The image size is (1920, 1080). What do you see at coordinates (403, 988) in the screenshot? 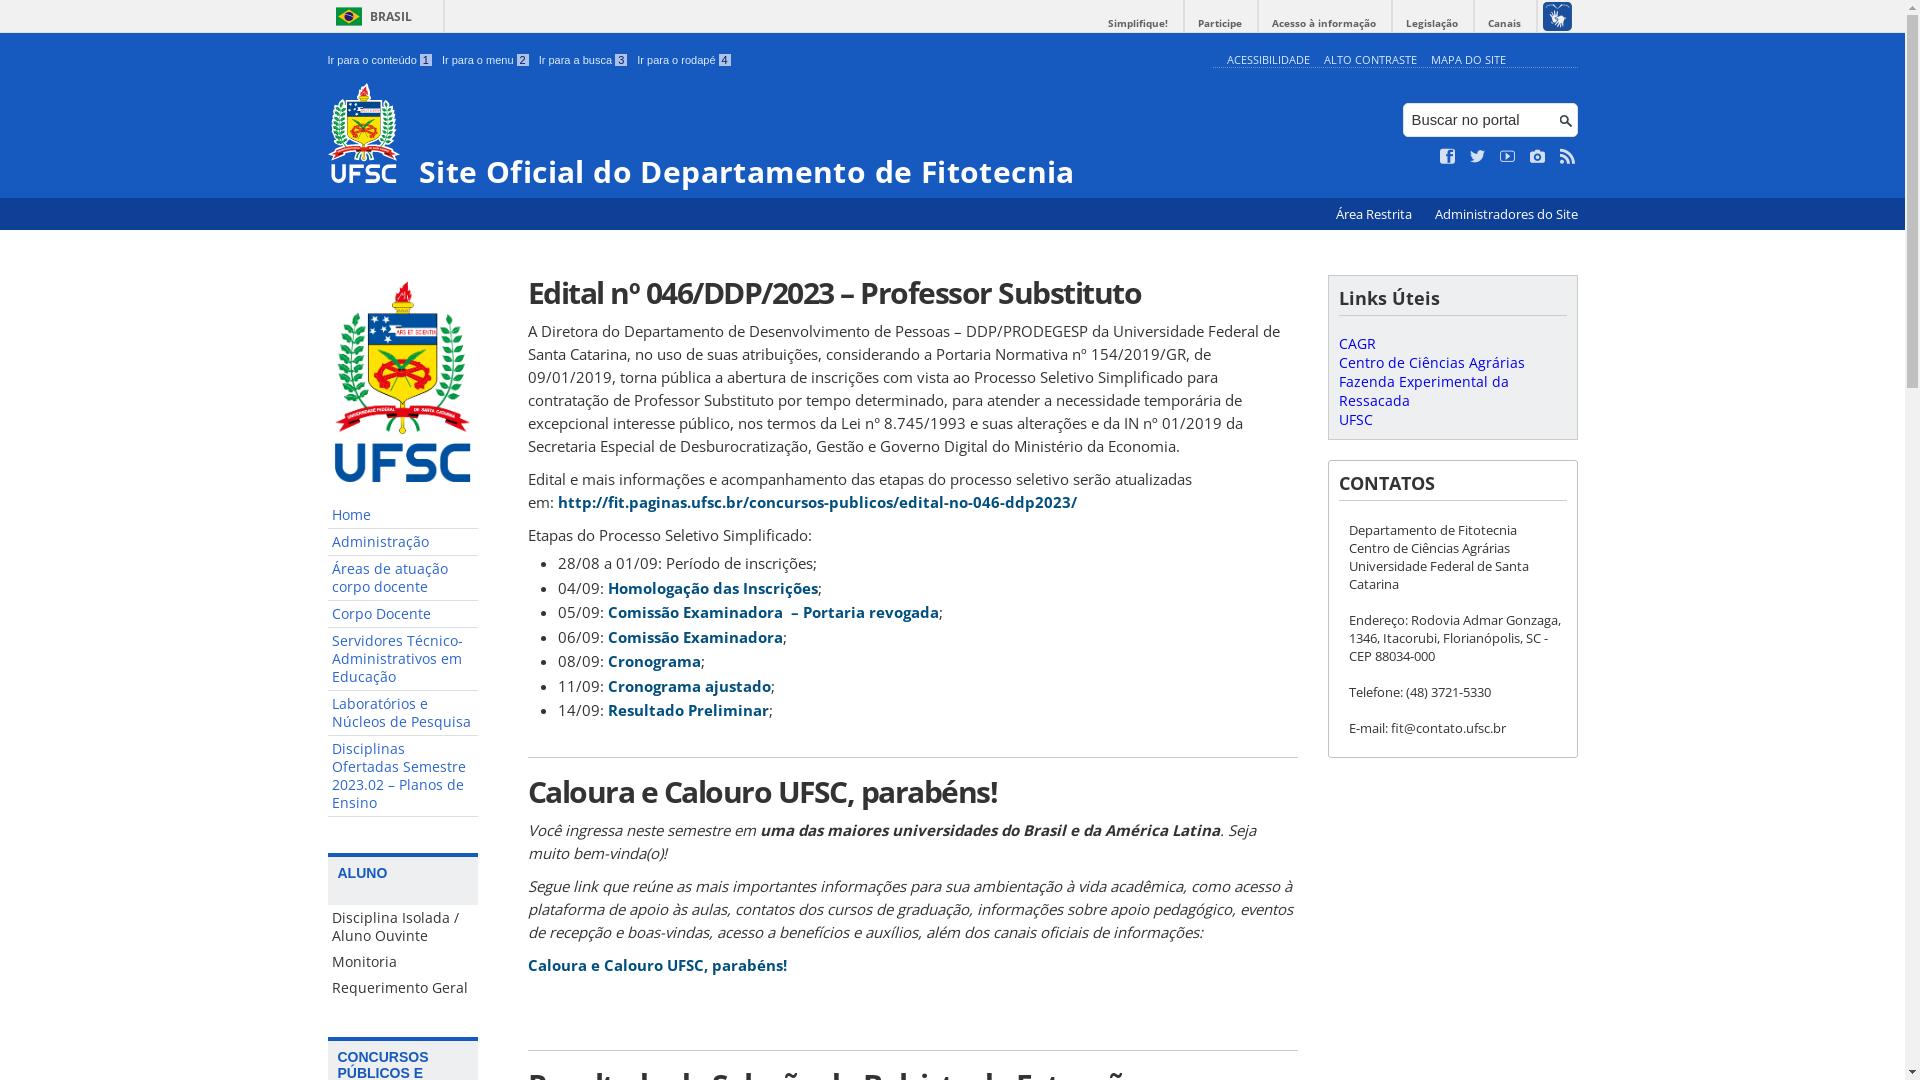
I see `Requerimento Geral` at bounding box center [403, 988].